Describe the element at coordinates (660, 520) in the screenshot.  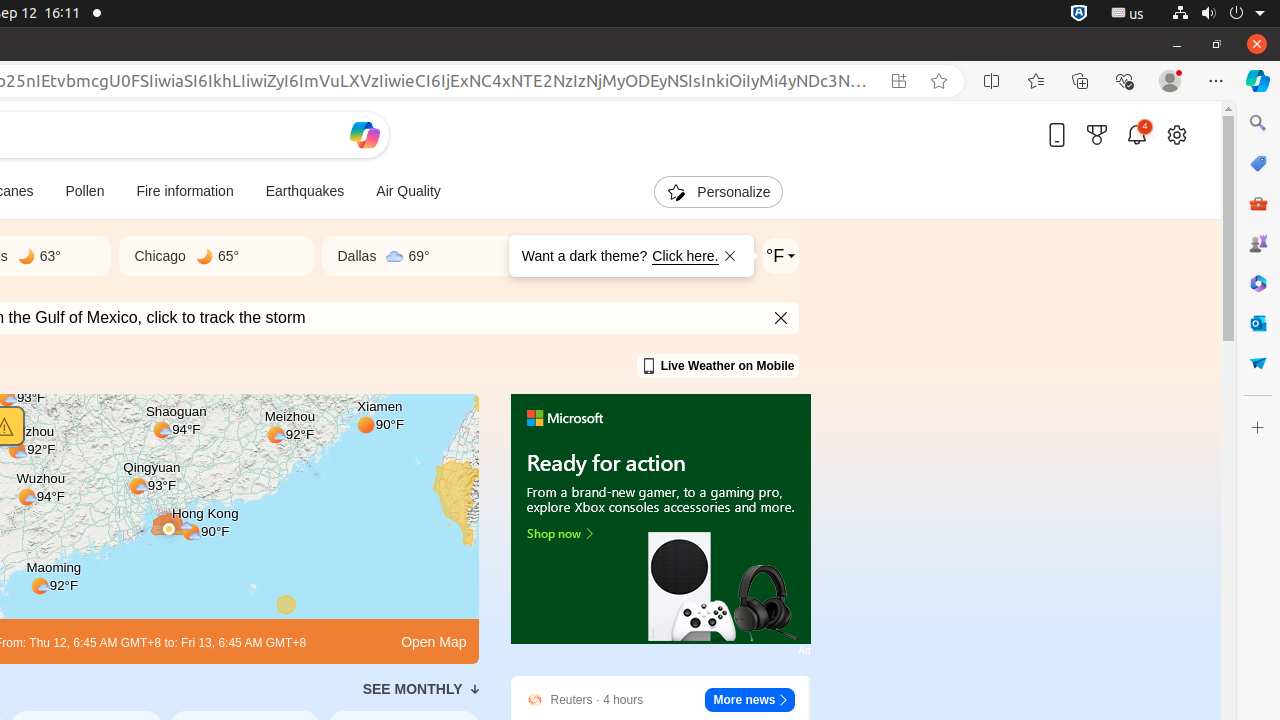
I see `To get missing image descriptions, open the context menu.` at that location.